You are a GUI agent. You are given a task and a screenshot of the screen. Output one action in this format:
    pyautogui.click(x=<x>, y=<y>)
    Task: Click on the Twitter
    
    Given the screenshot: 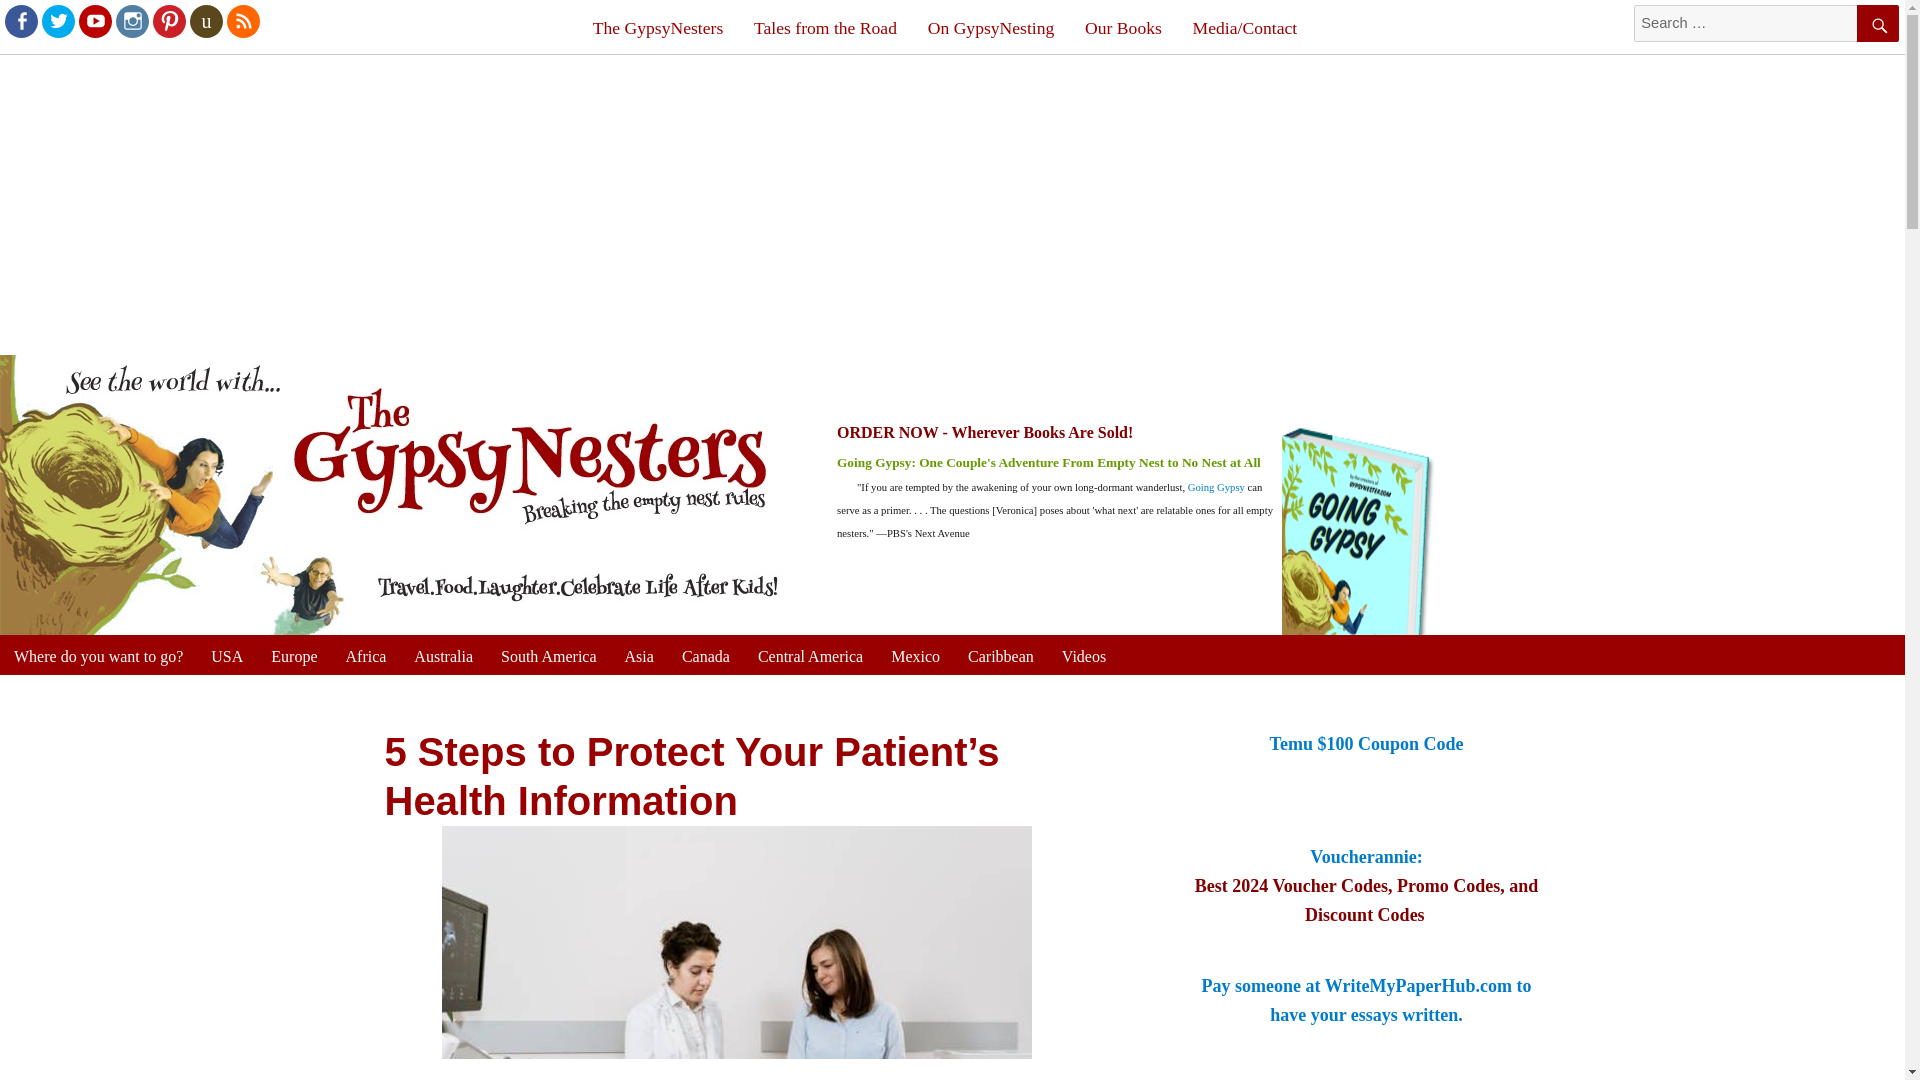 What is the action you would take?
    pyautogui.click(x=57, y=20)
    